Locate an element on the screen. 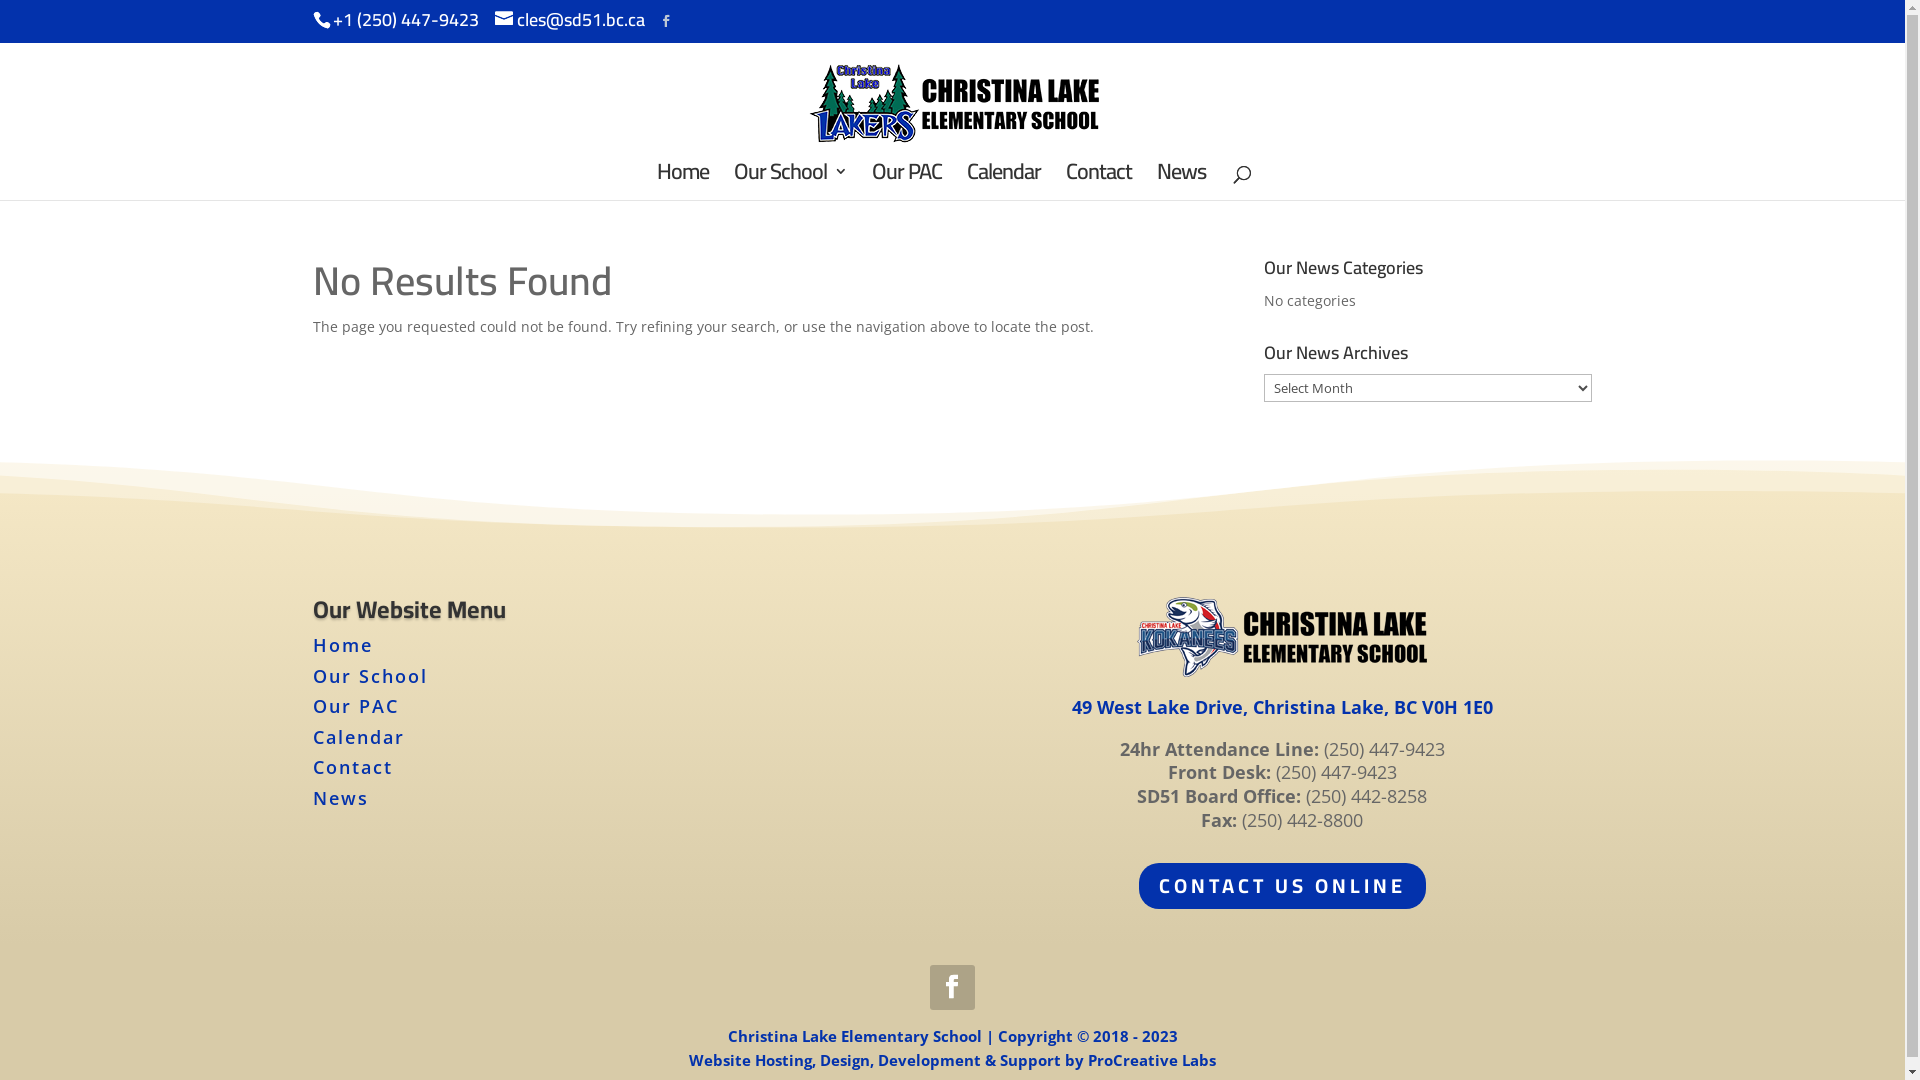  Home is located at coordinates (682, 182).